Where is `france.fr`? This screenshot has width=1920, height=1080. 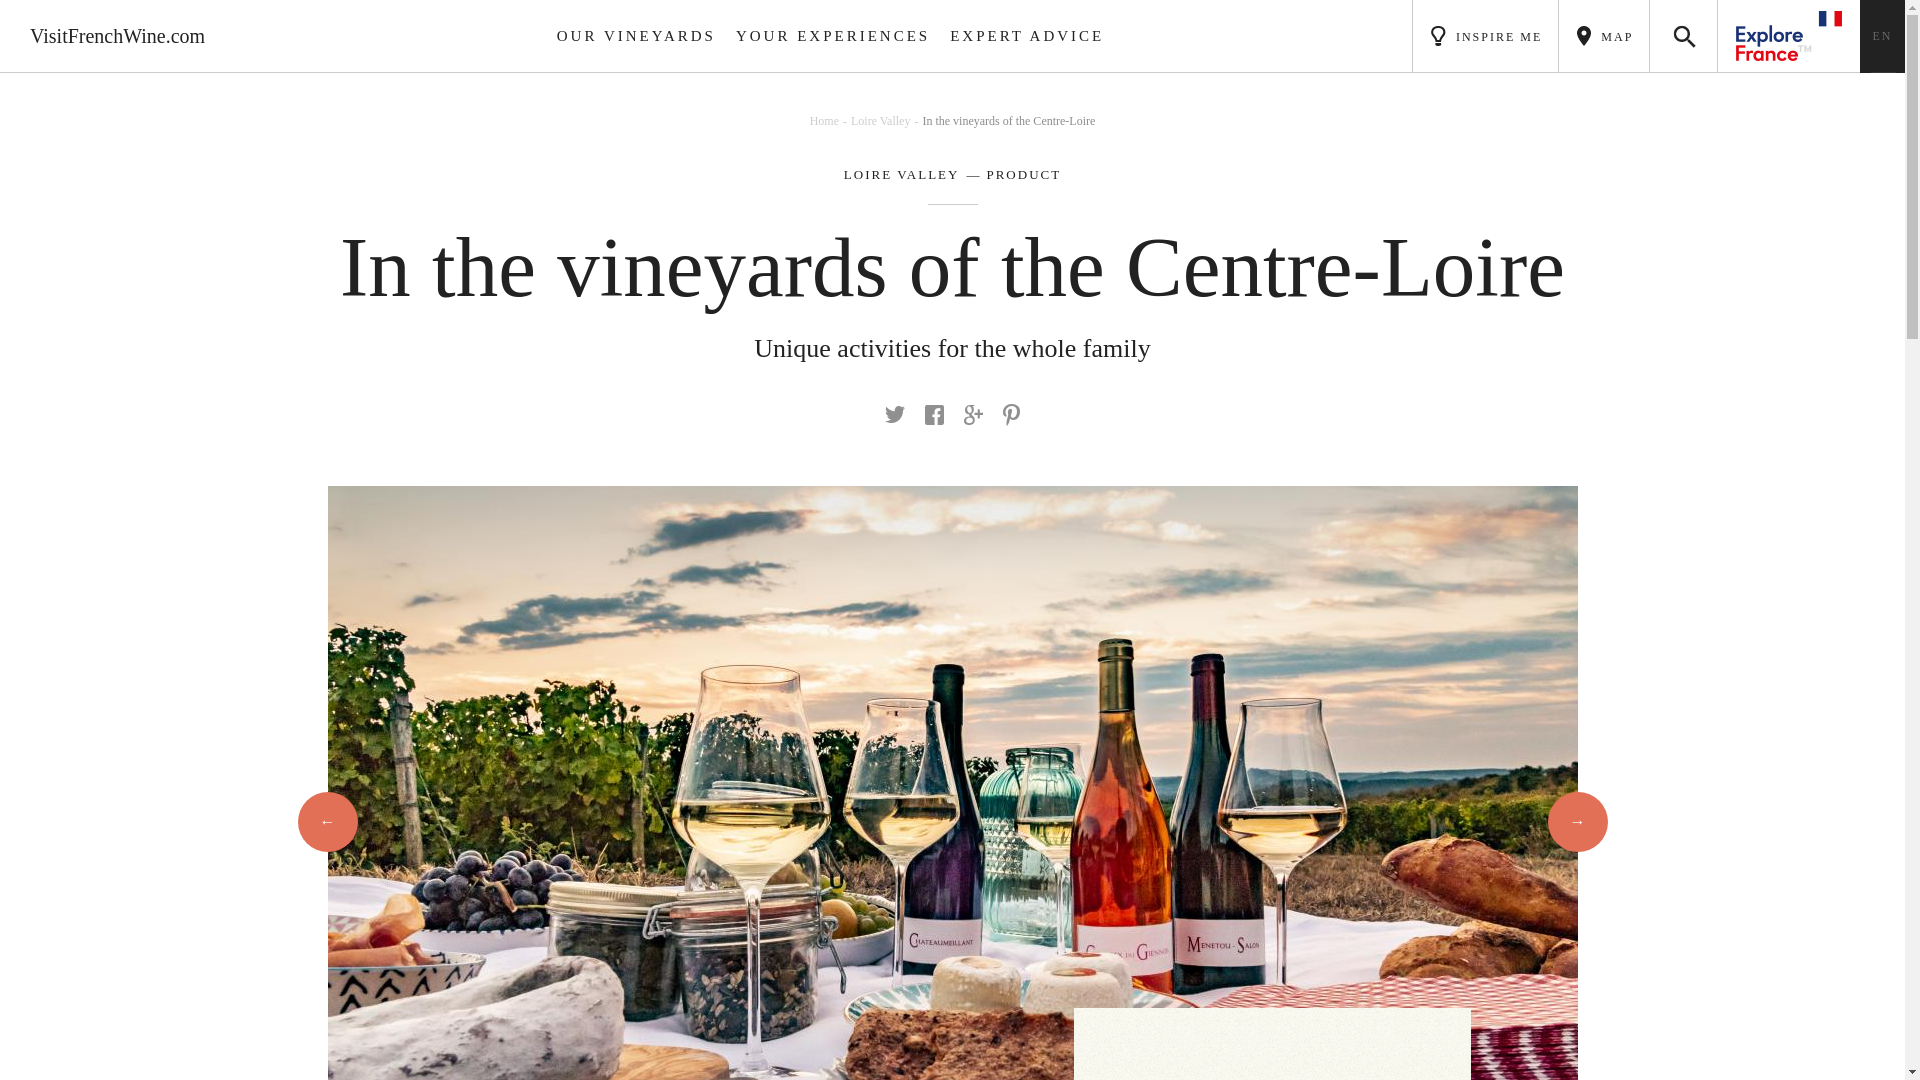
france.fr is located at coordinates (1789, 36).